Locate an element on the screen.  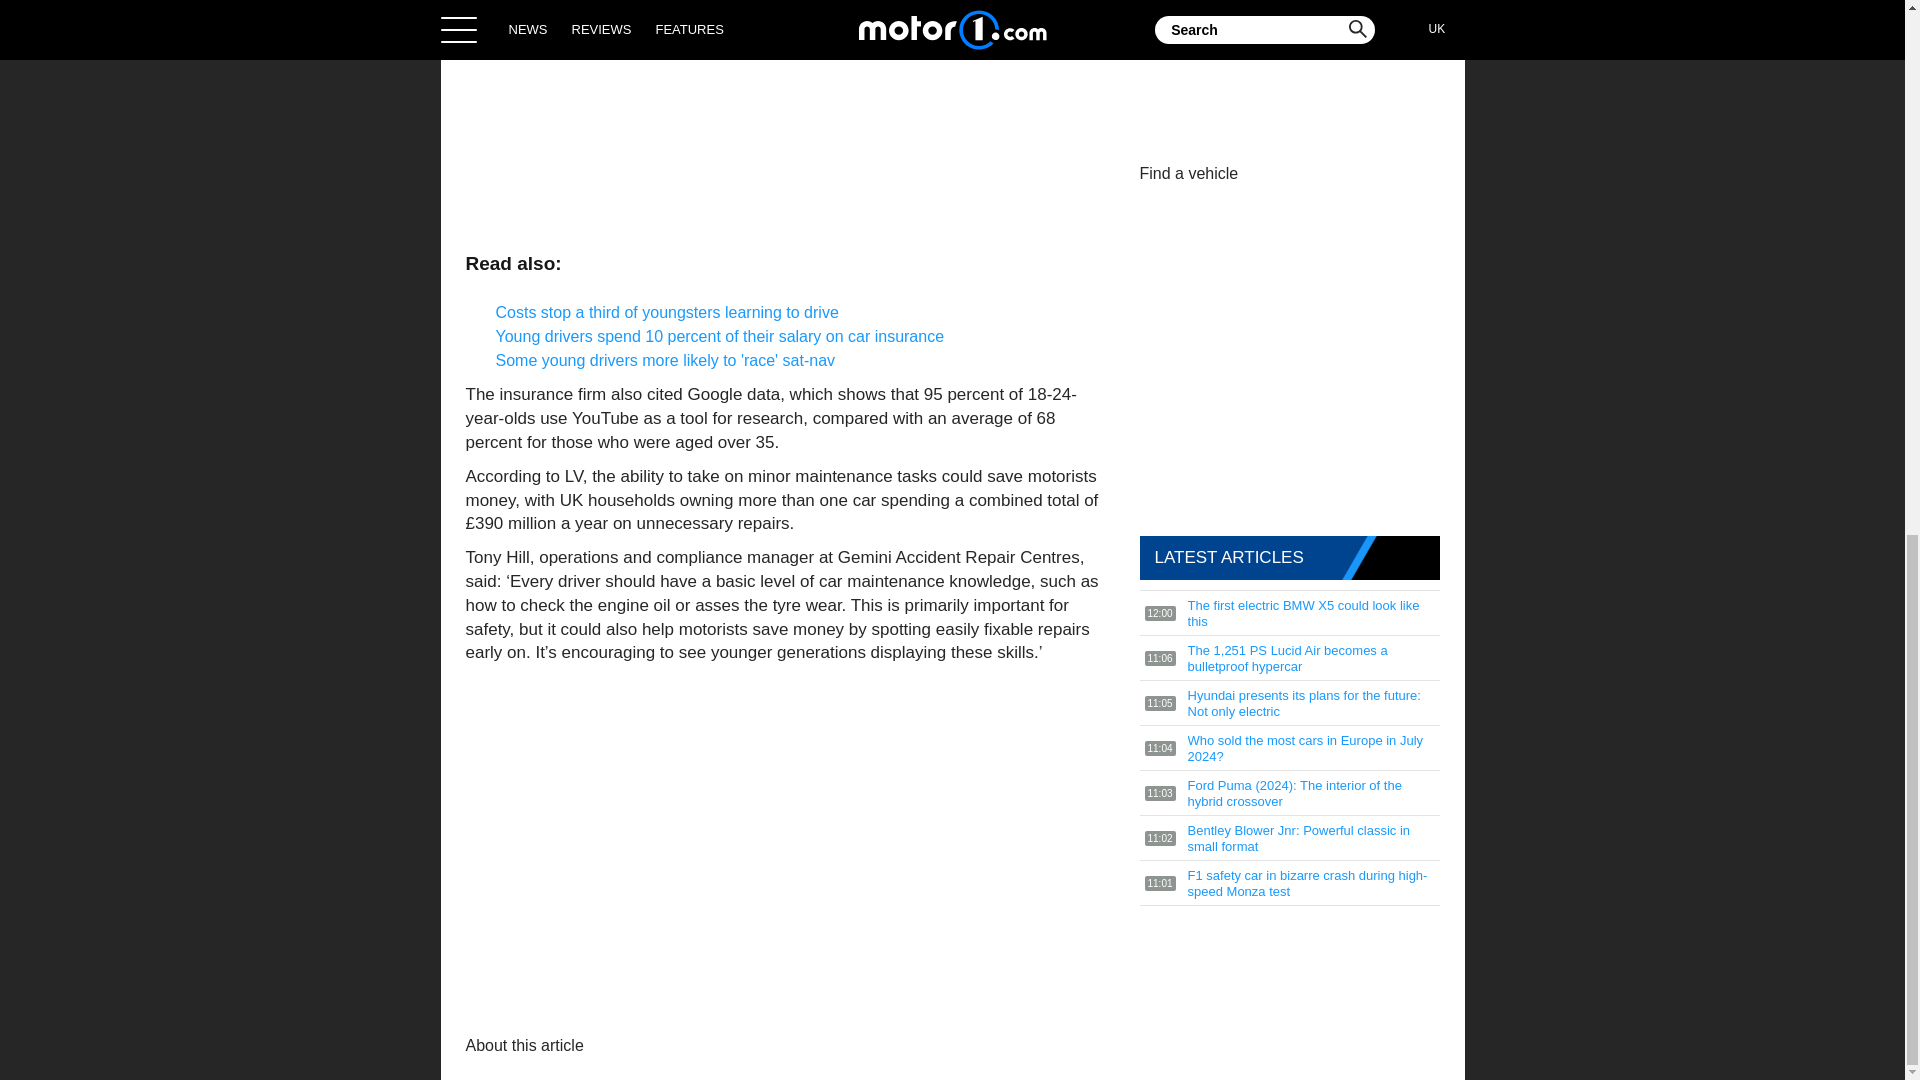
Some young drivers more likely to 'race' sat-nav is located at coordinates (665, 360).